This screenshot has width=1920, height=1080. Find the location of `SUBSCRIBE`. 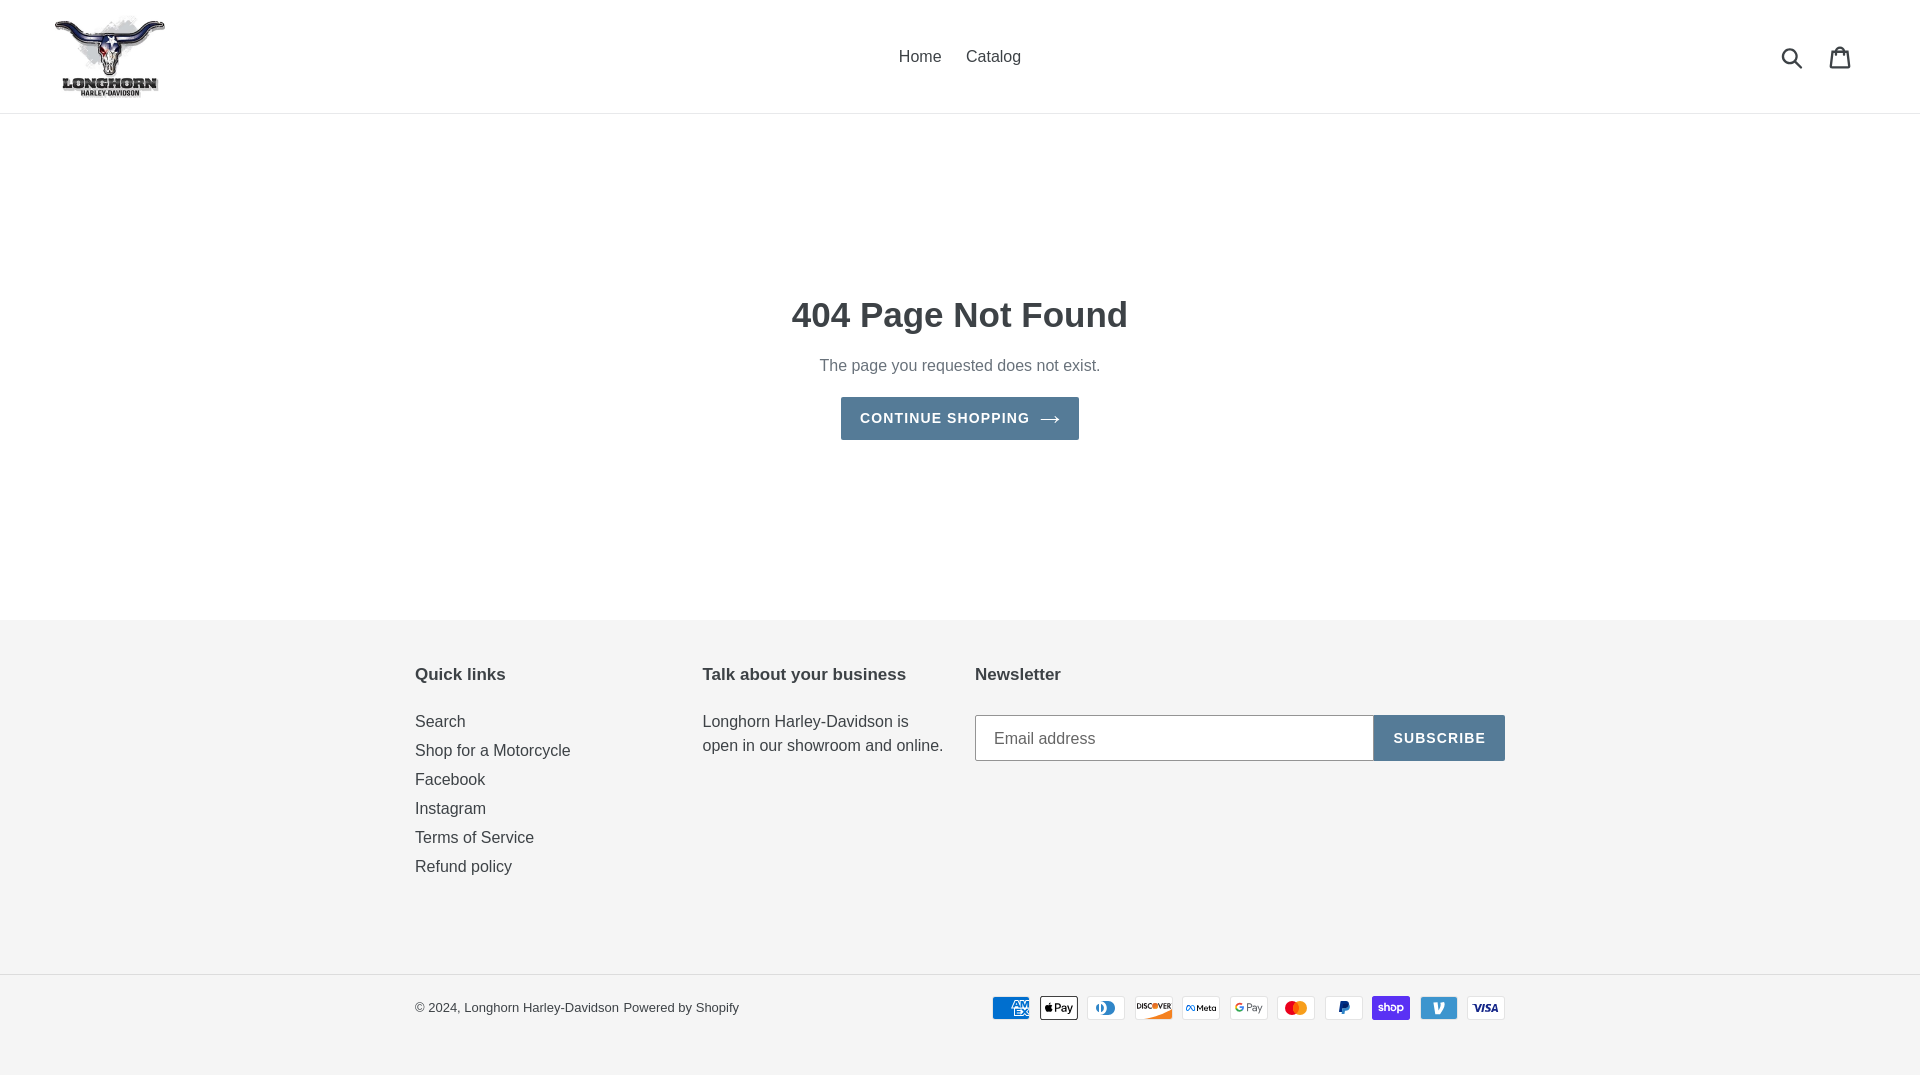

SUBSCRIBE is located at coordinates (1440, 738).